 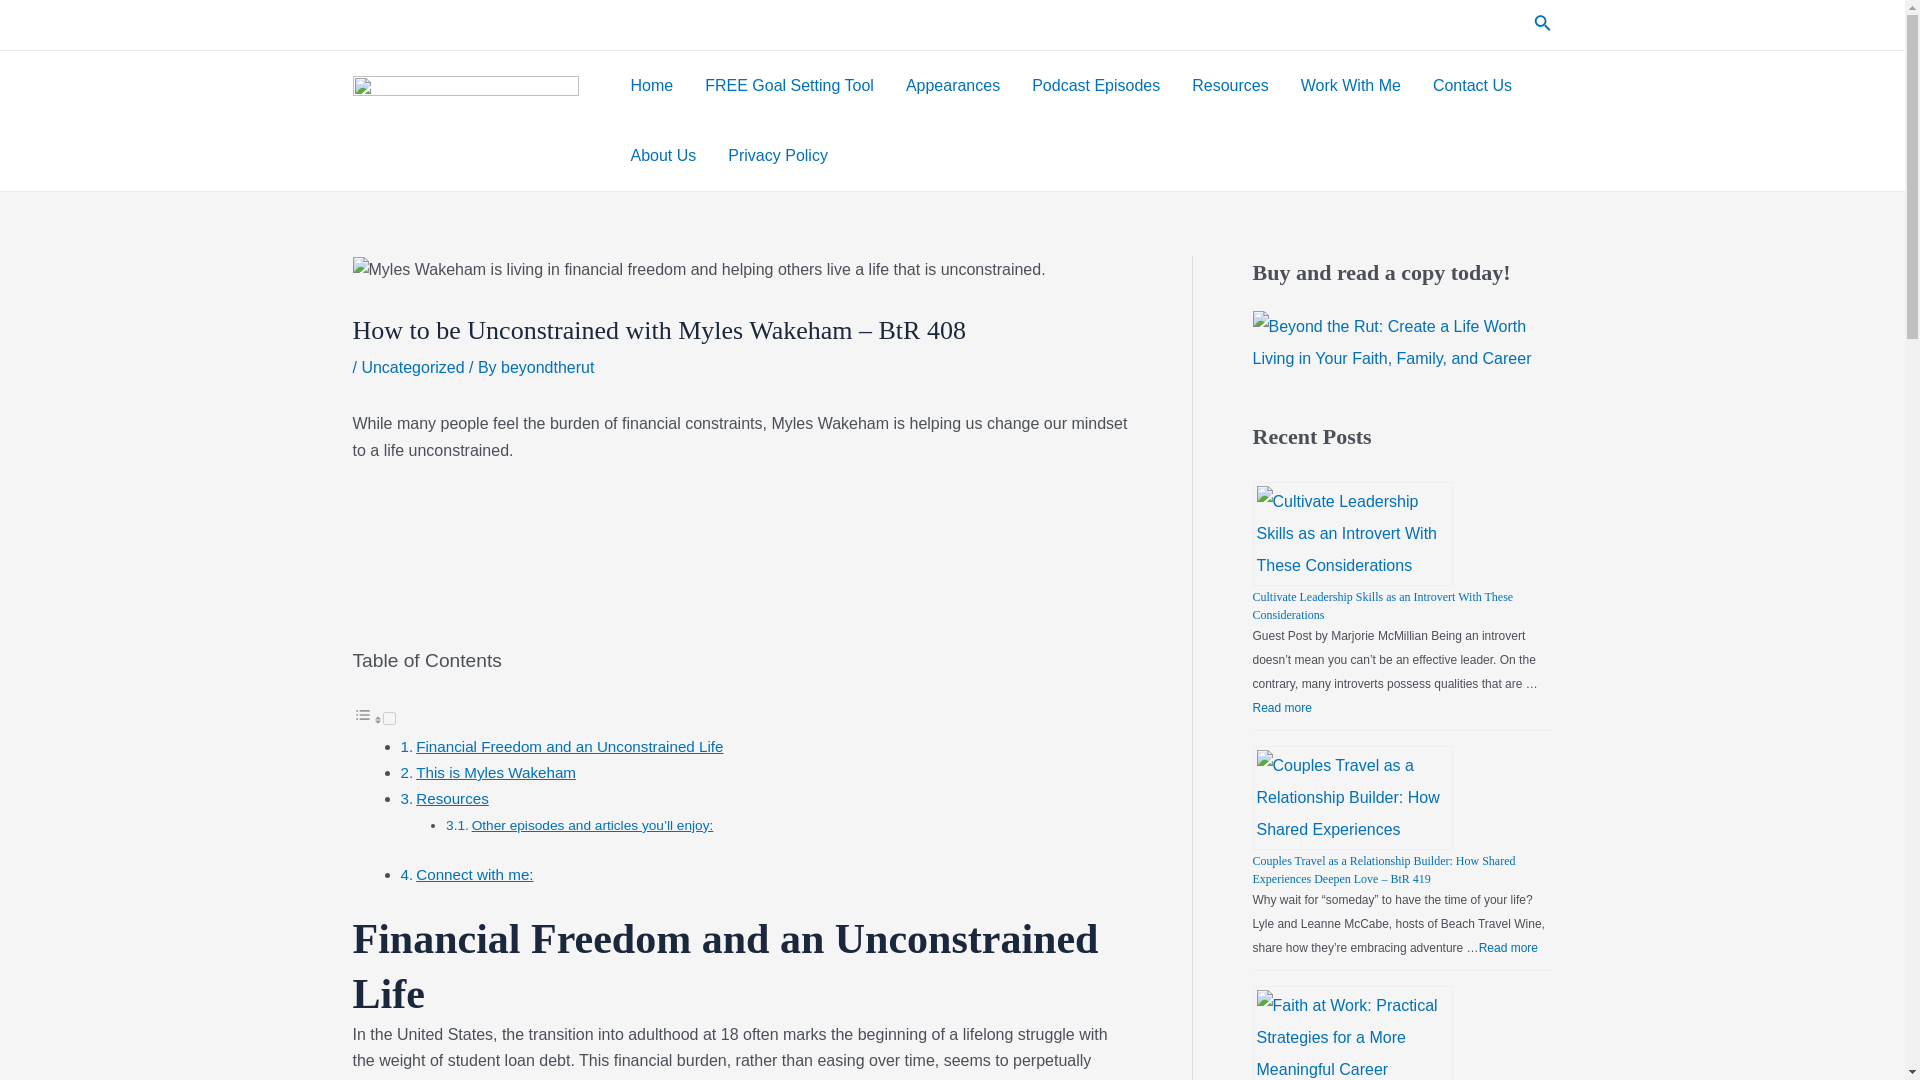 I want to click on beyondtherut, so click(x=547, y=366).